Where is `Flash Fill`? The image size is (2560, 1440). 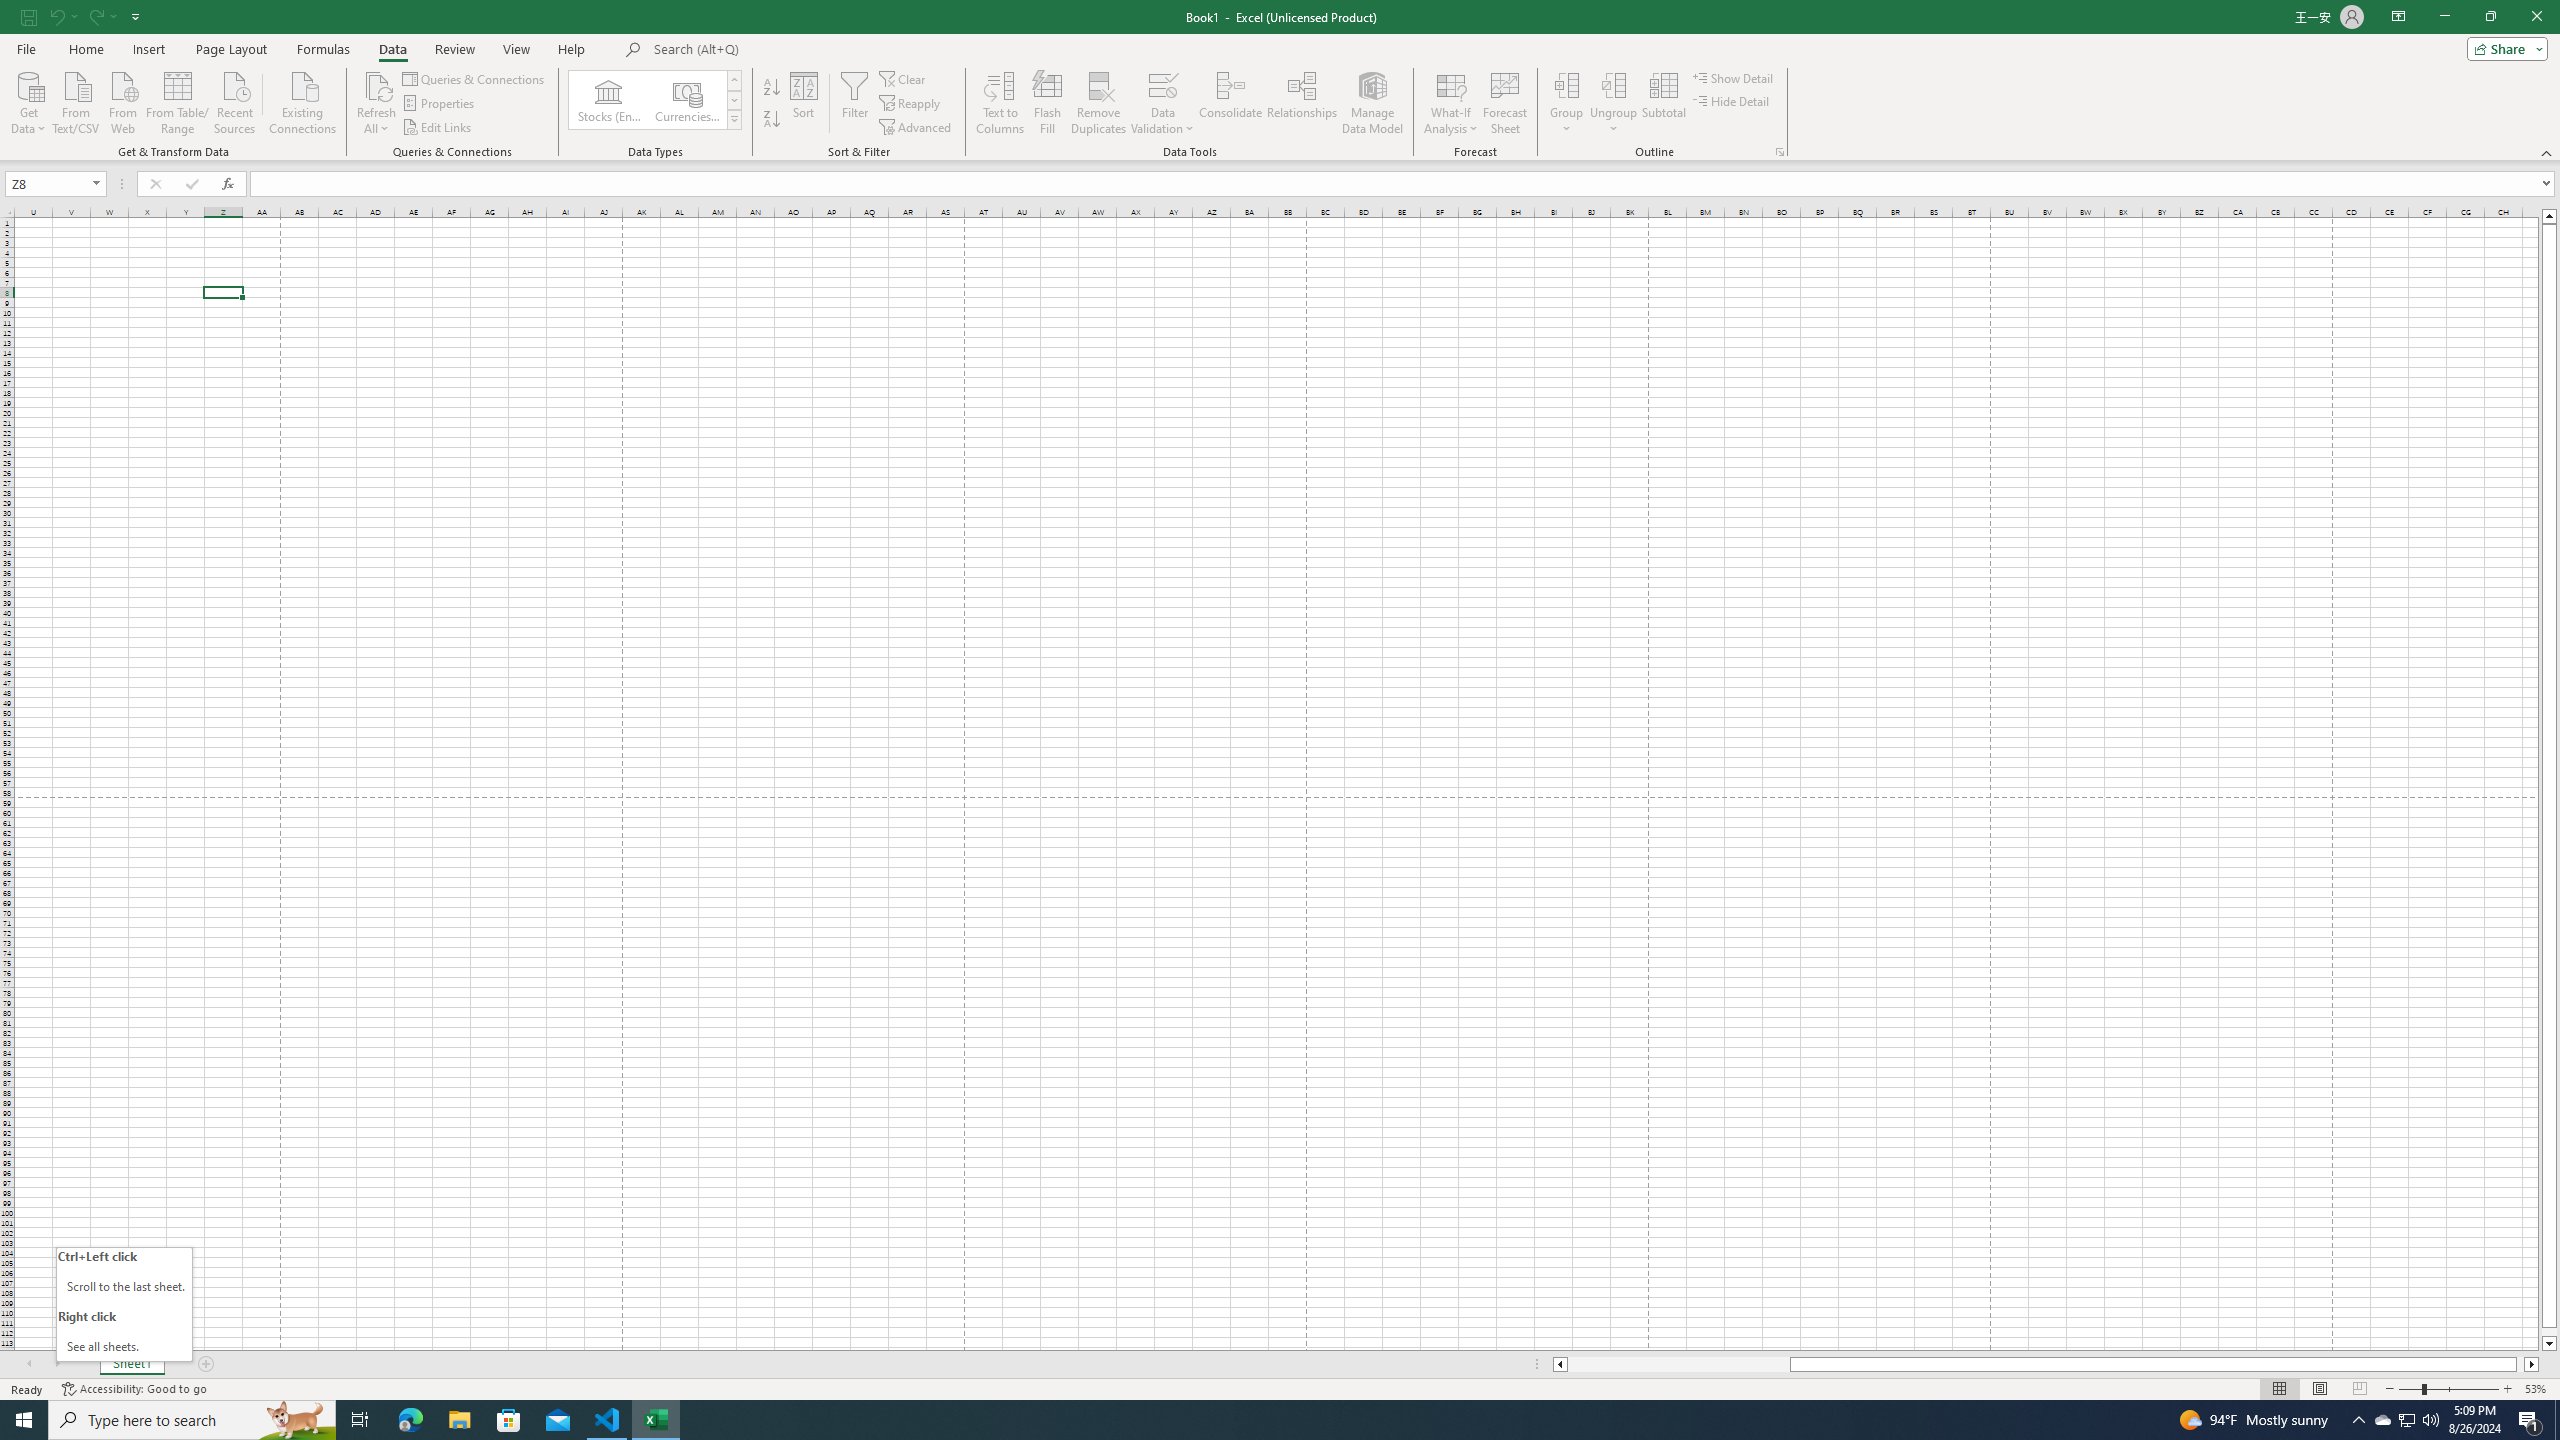
Flash Fill is located at coordinates (1048, 103).